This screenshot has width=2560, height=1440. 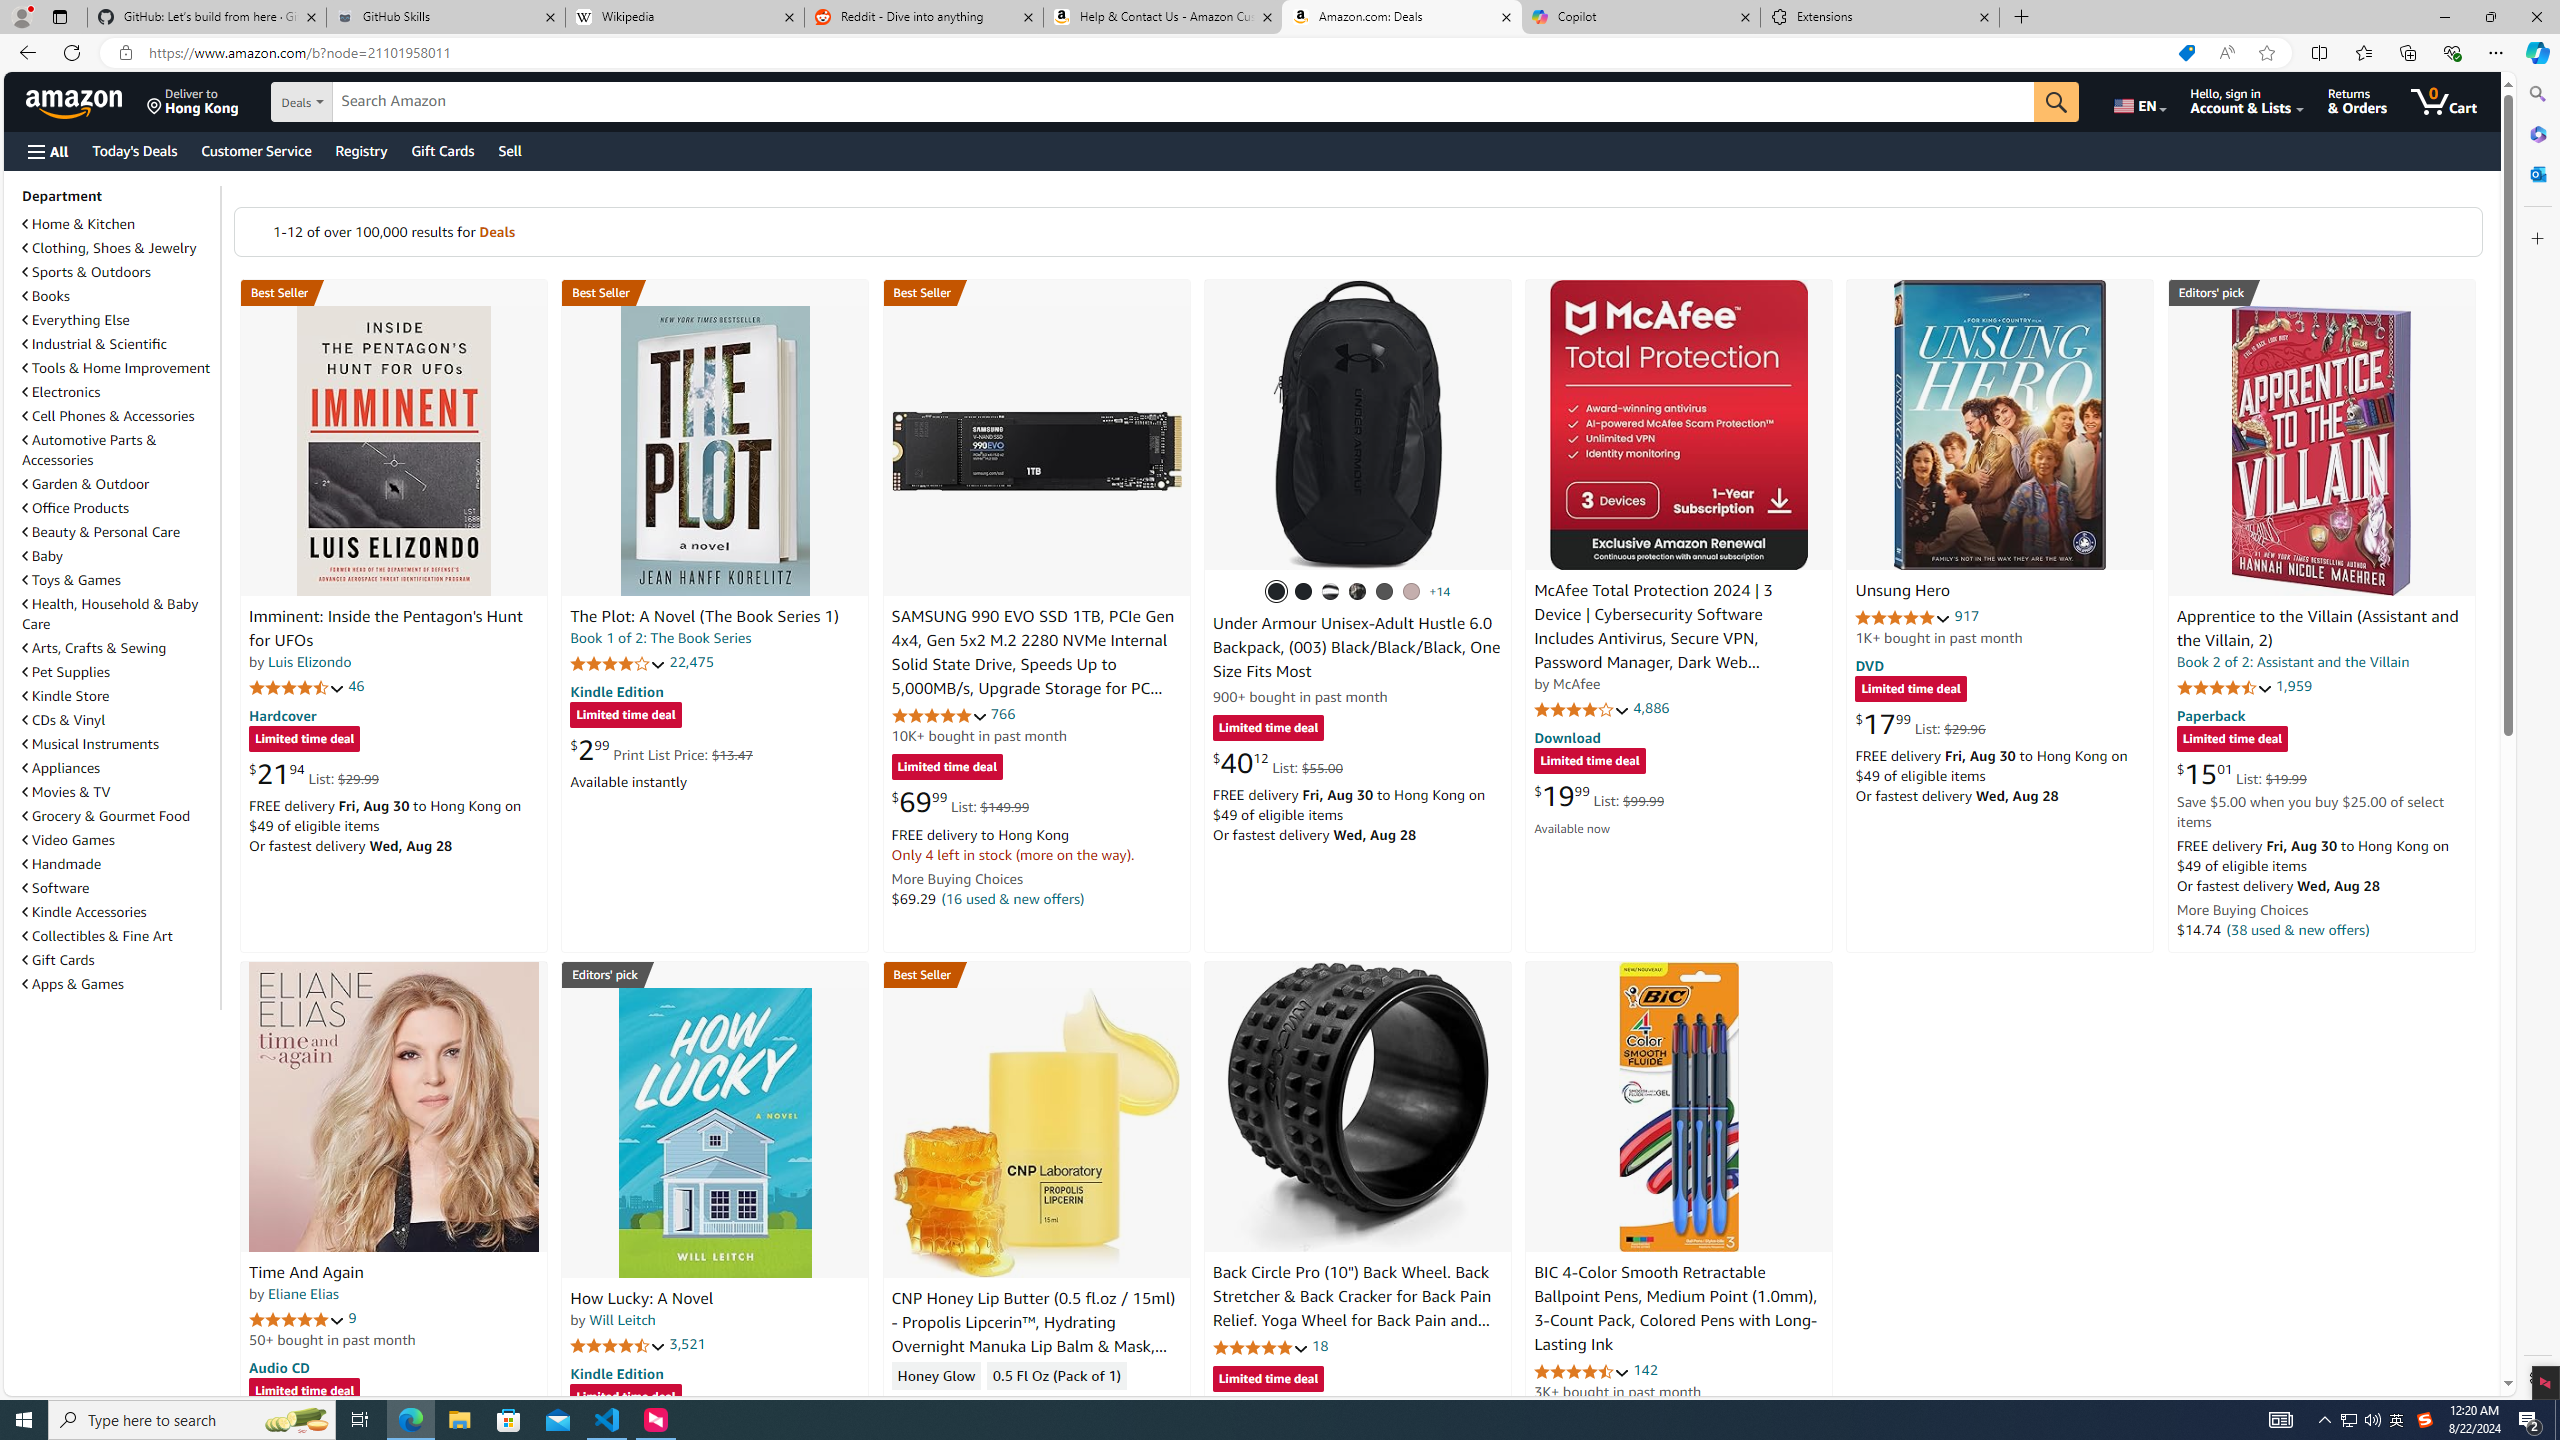 I want to click on Deliver to Hong Kong, so click(x=193, y=101).